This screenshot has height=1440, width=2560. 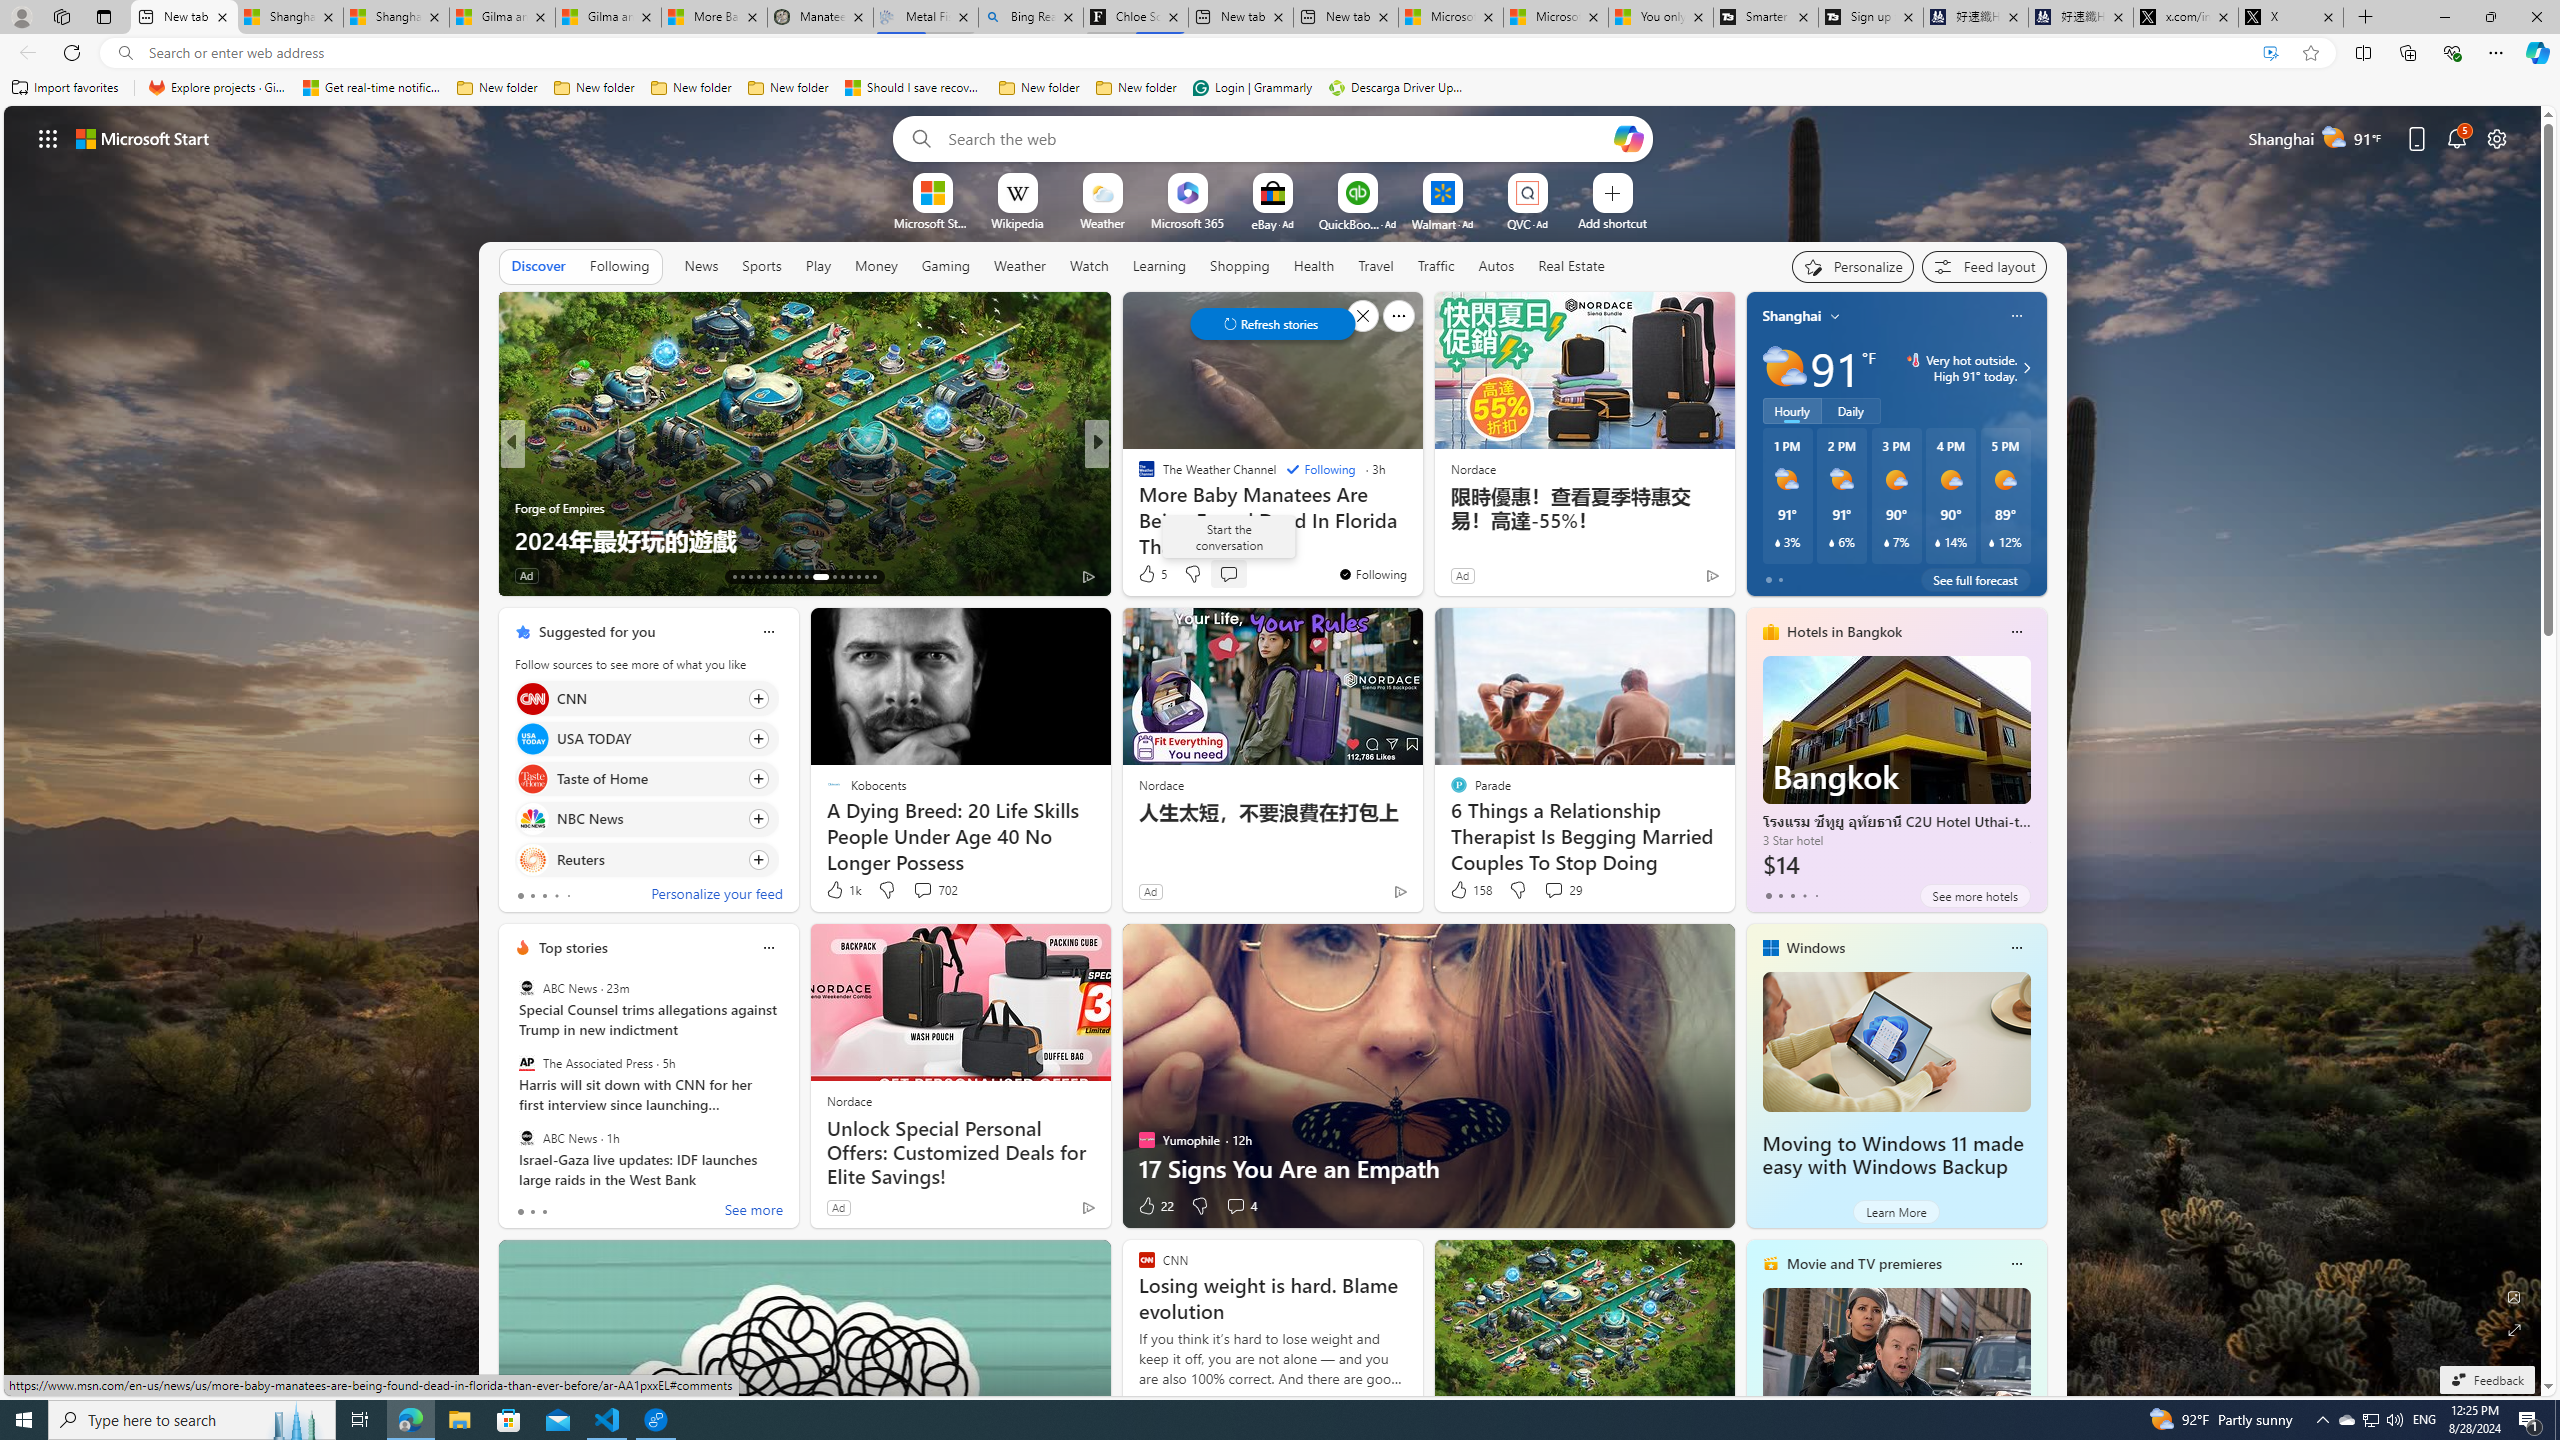 I want to click on AutomationID: tab-22, so click(x=806, y=577).